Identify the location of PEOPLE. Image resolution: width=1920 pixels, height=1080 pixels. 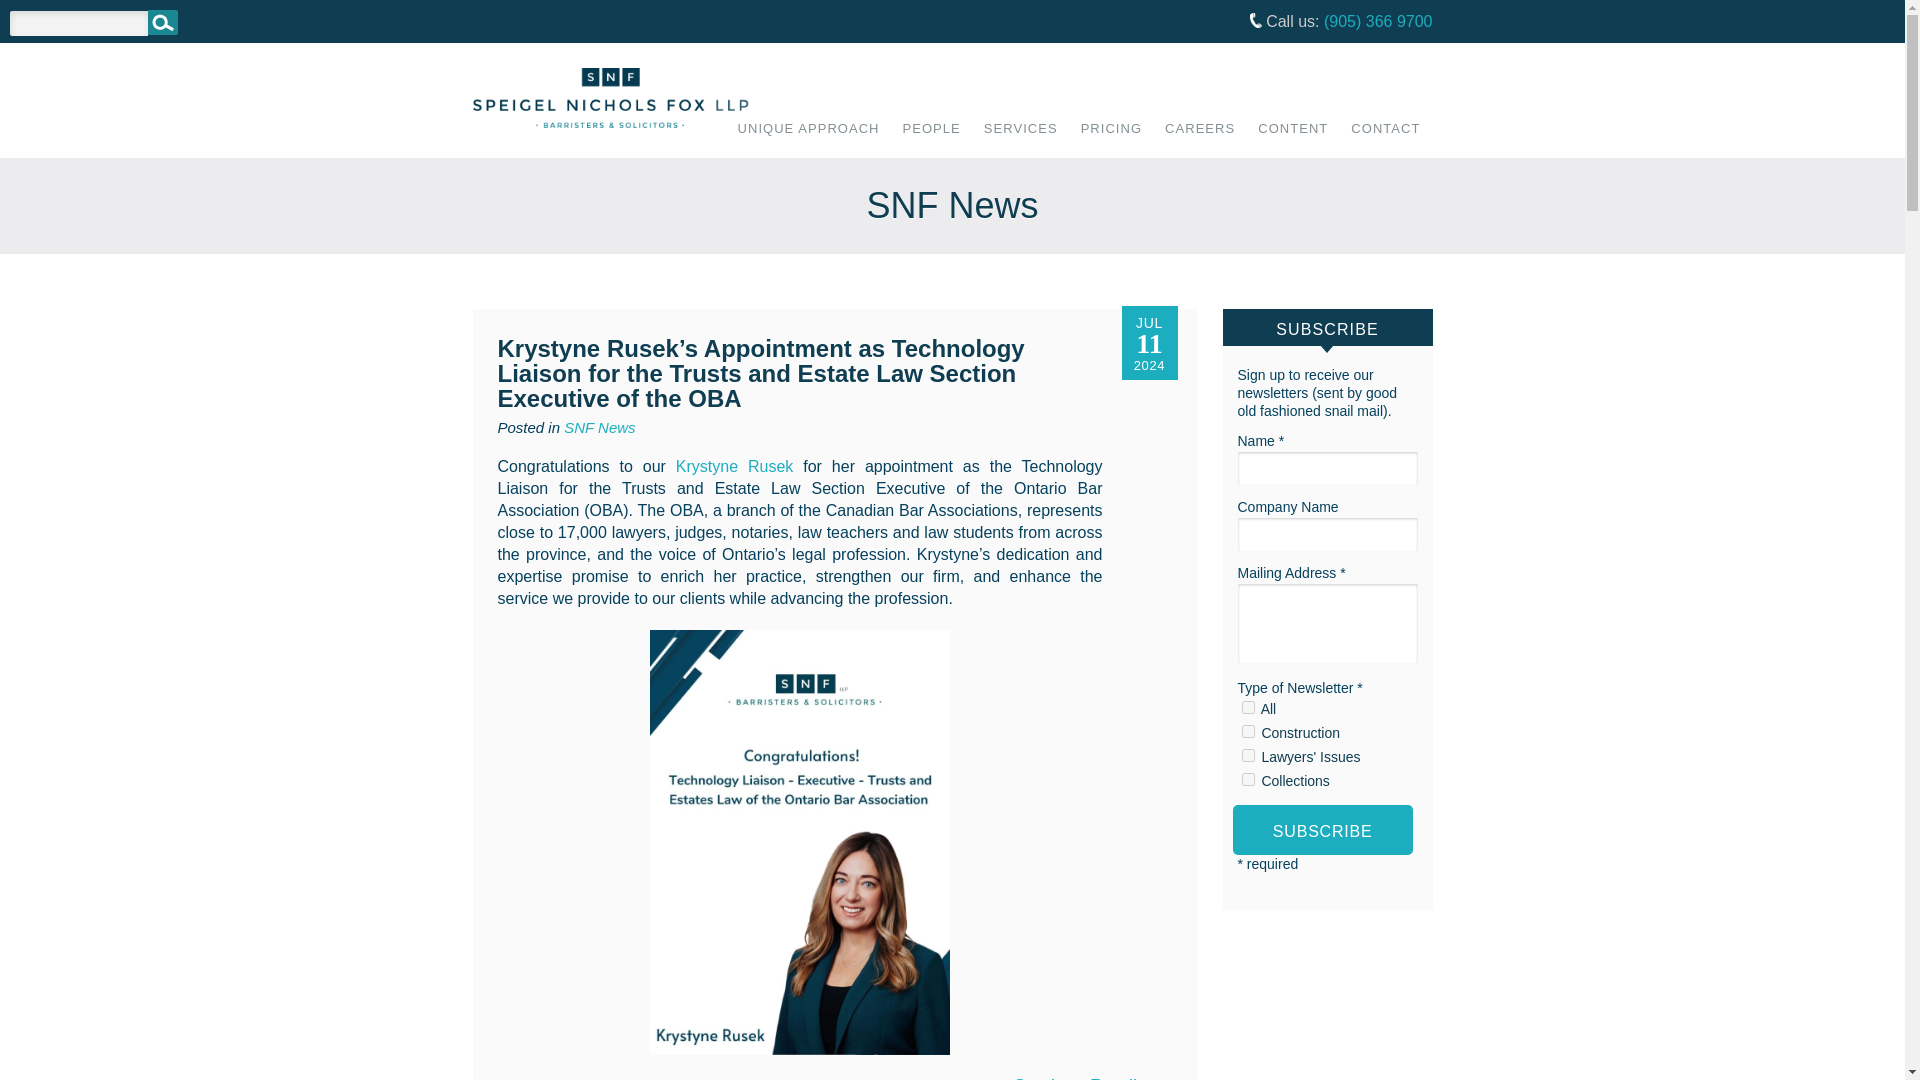
(932, 140).